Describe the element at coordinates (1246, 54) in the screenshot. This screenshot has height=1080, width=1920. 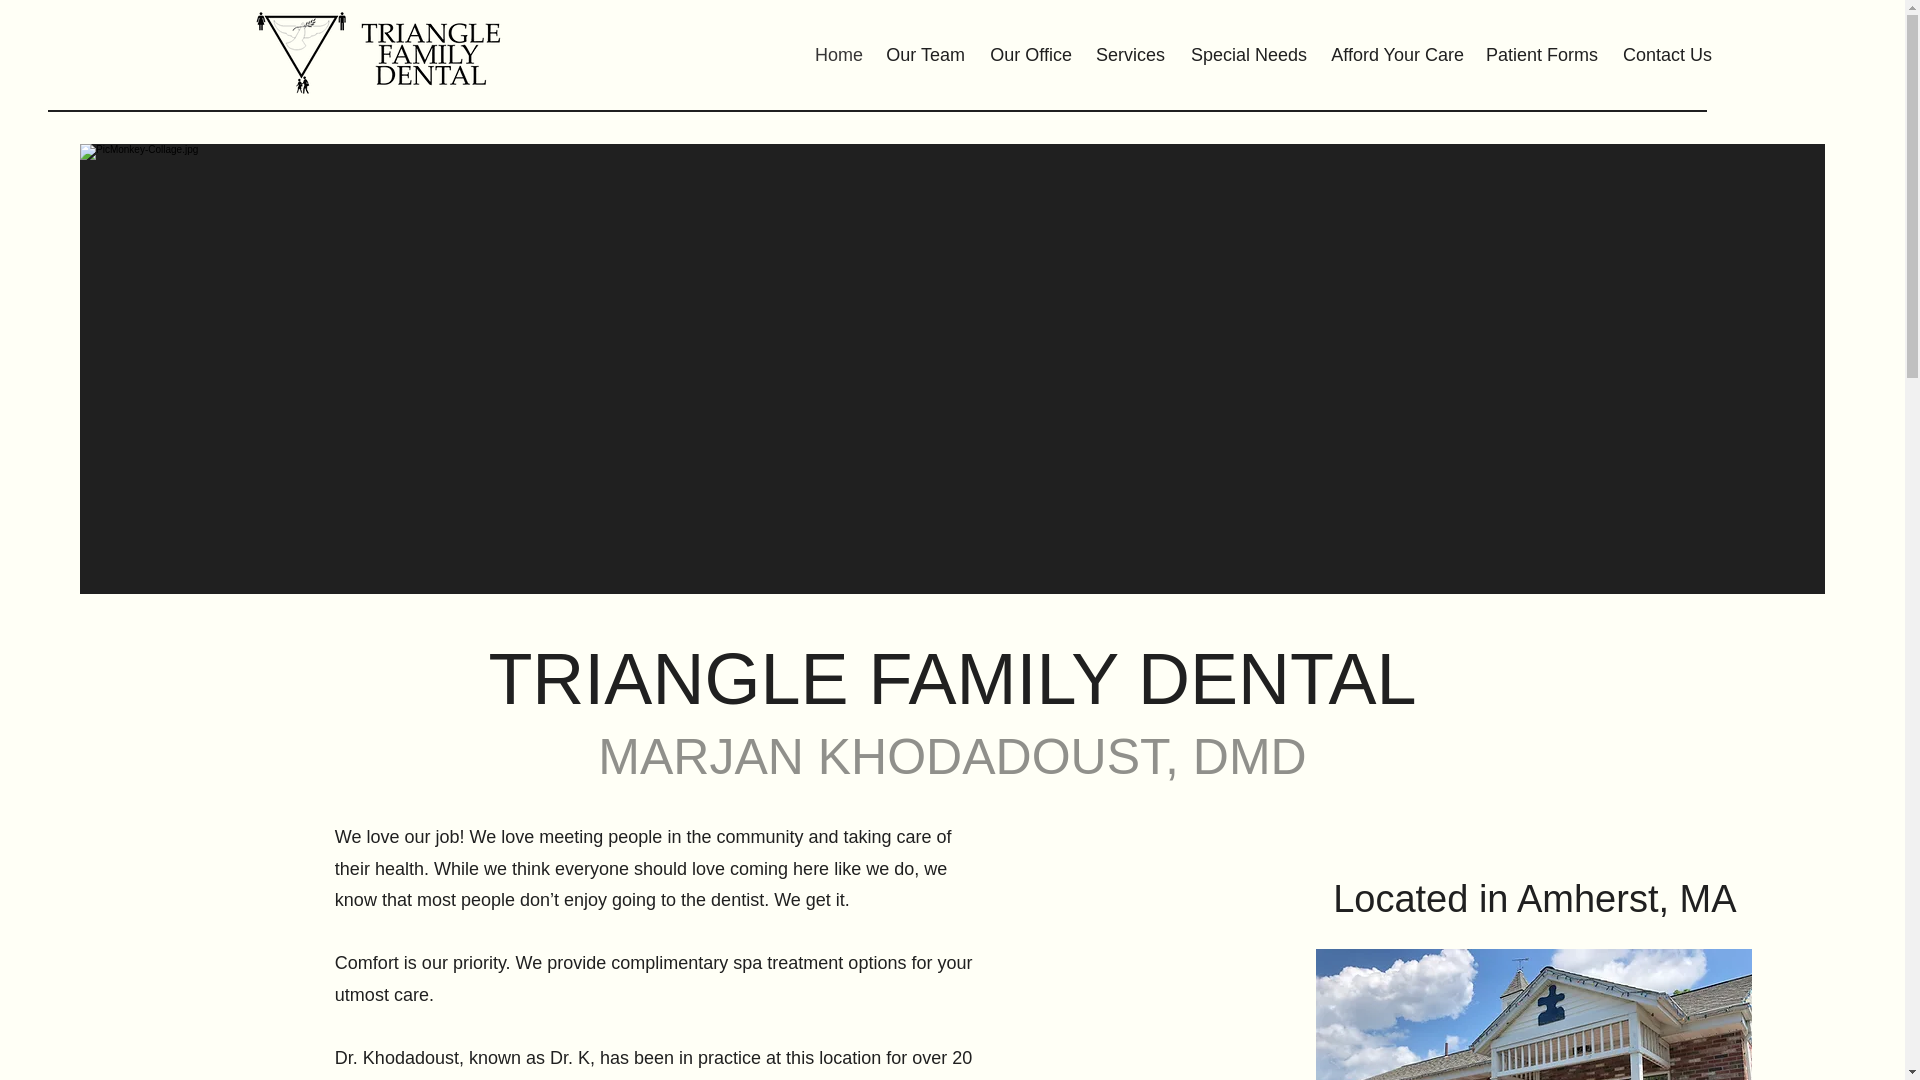
I see `Special Needs` at that location.